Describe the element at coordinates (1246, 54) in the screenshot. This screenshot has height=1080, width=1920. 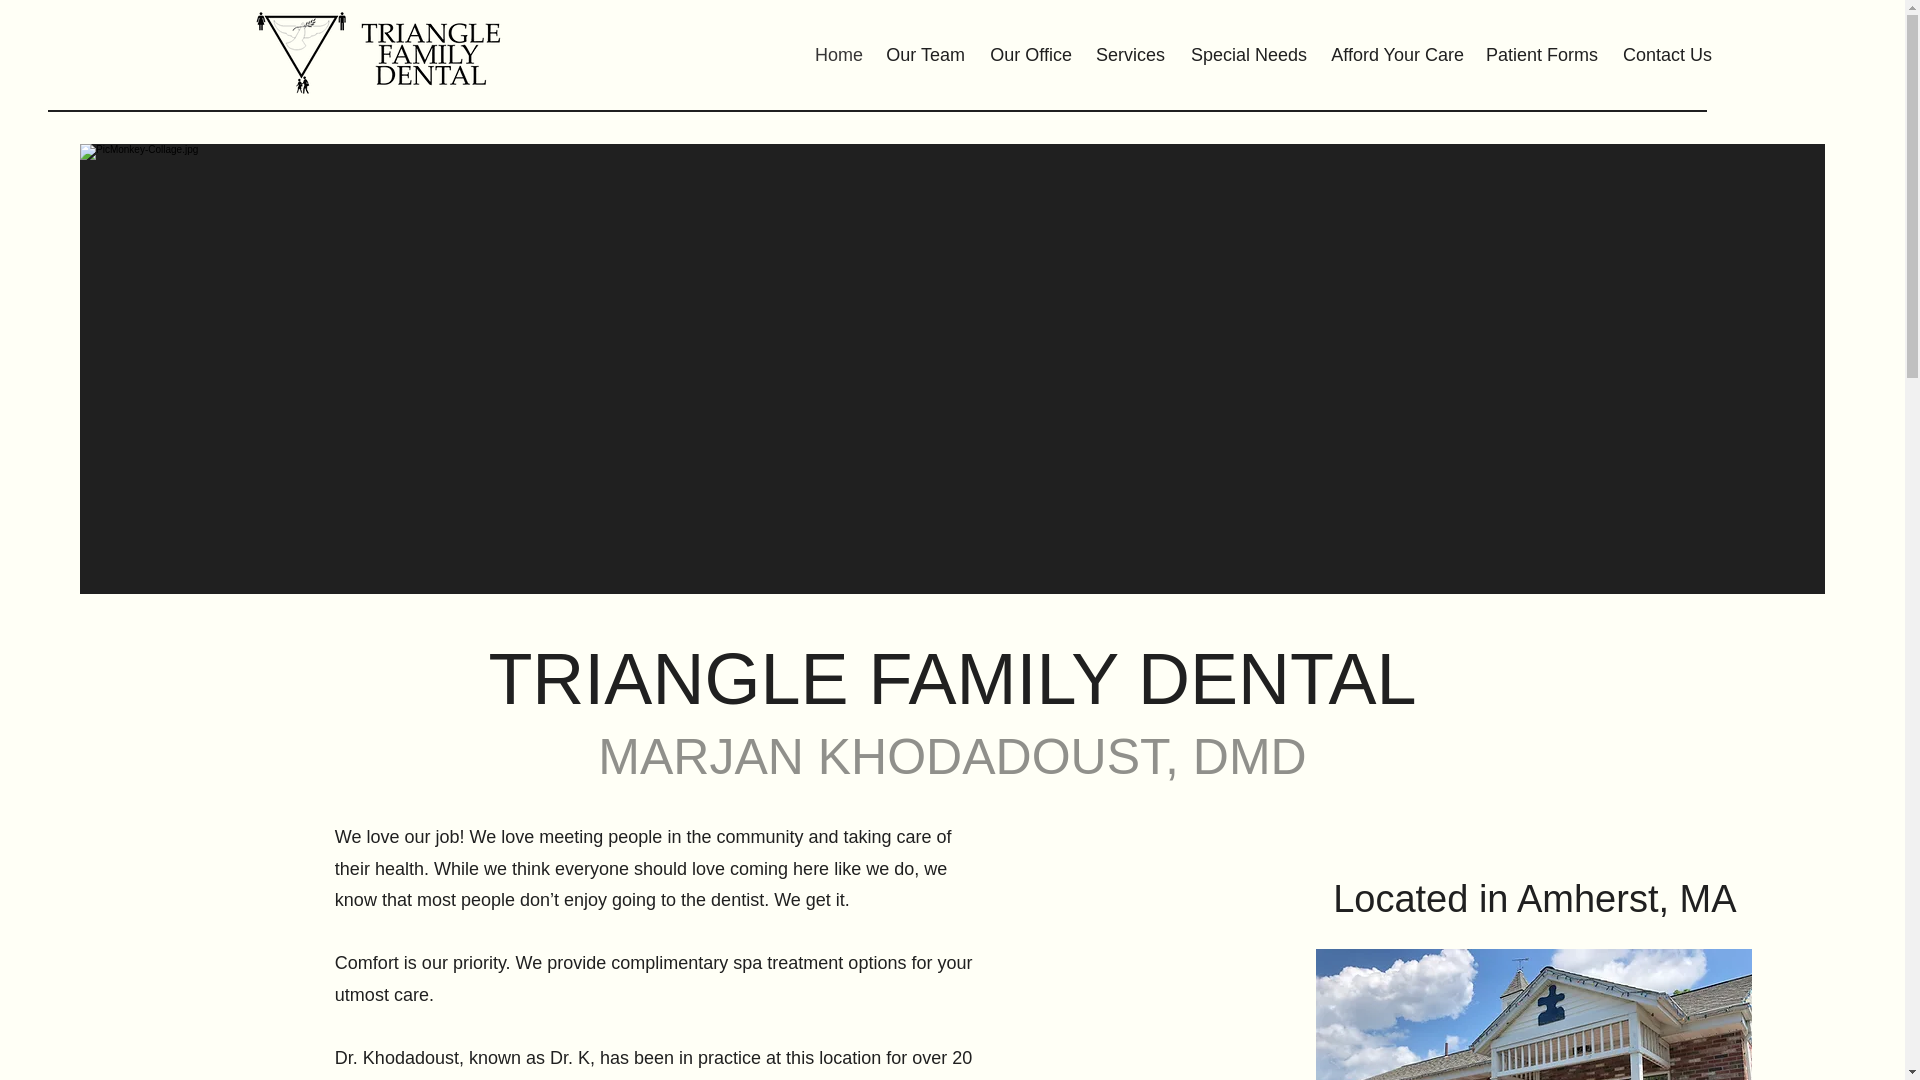
I see `Special Needs` at that location.